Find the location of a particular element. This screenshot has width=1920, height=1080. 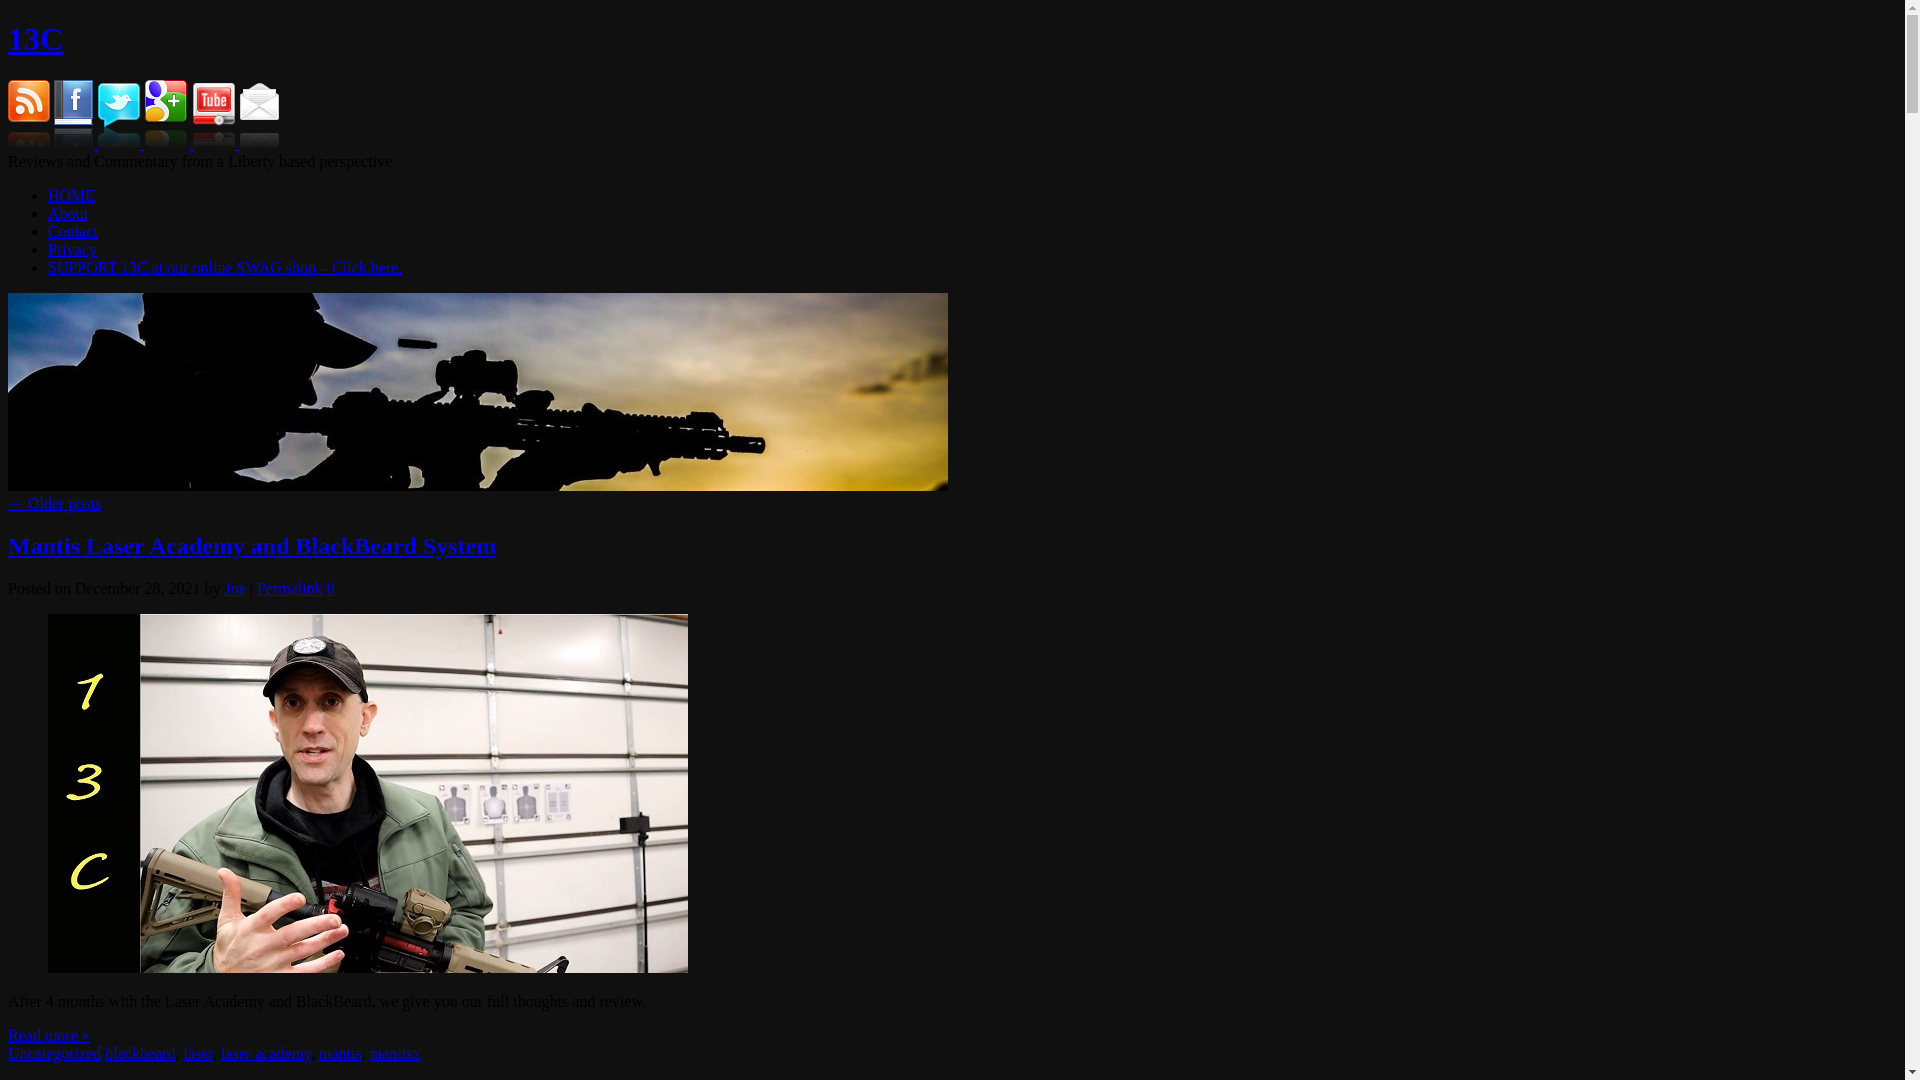

RSS Feed is located at coordinates (29, 144).